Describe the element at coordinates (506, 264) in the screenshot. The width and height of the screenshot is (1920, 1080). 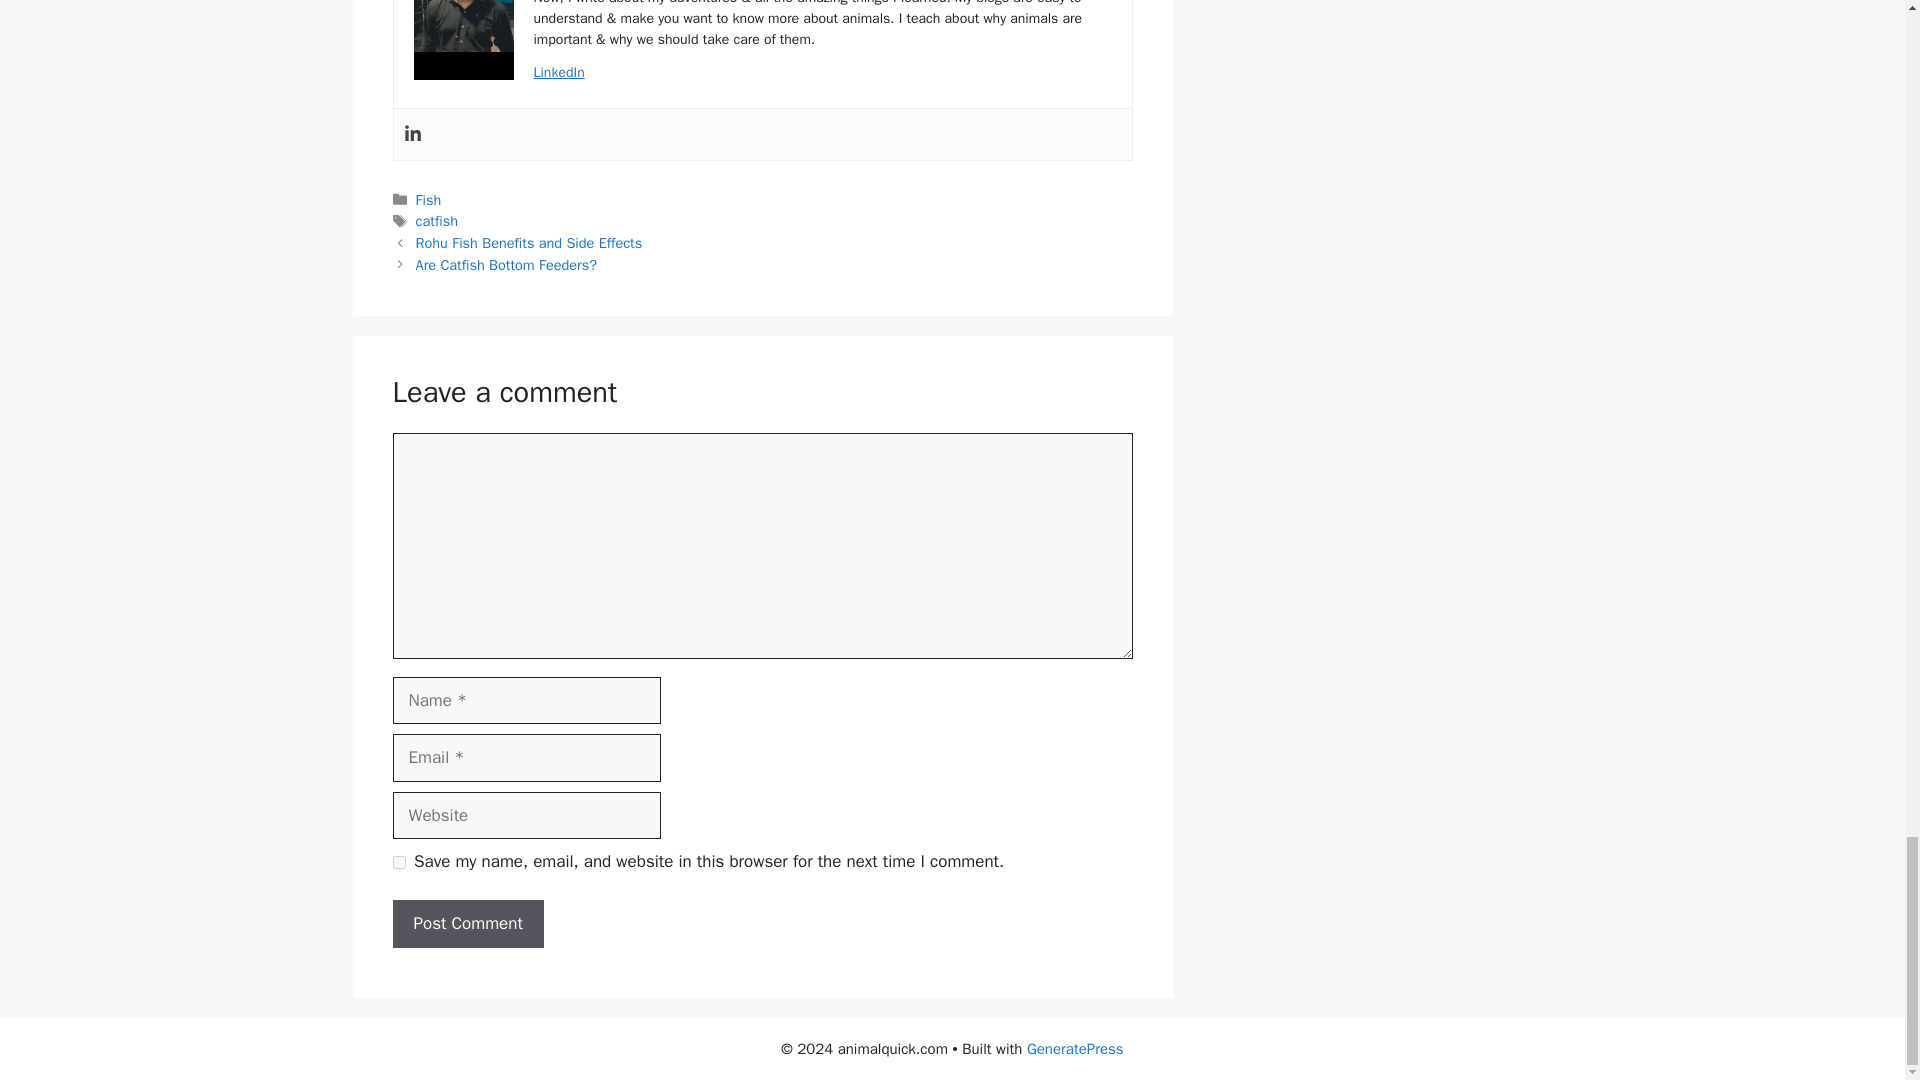
I see `Are Catfish Bottom Feeders?` at that location.